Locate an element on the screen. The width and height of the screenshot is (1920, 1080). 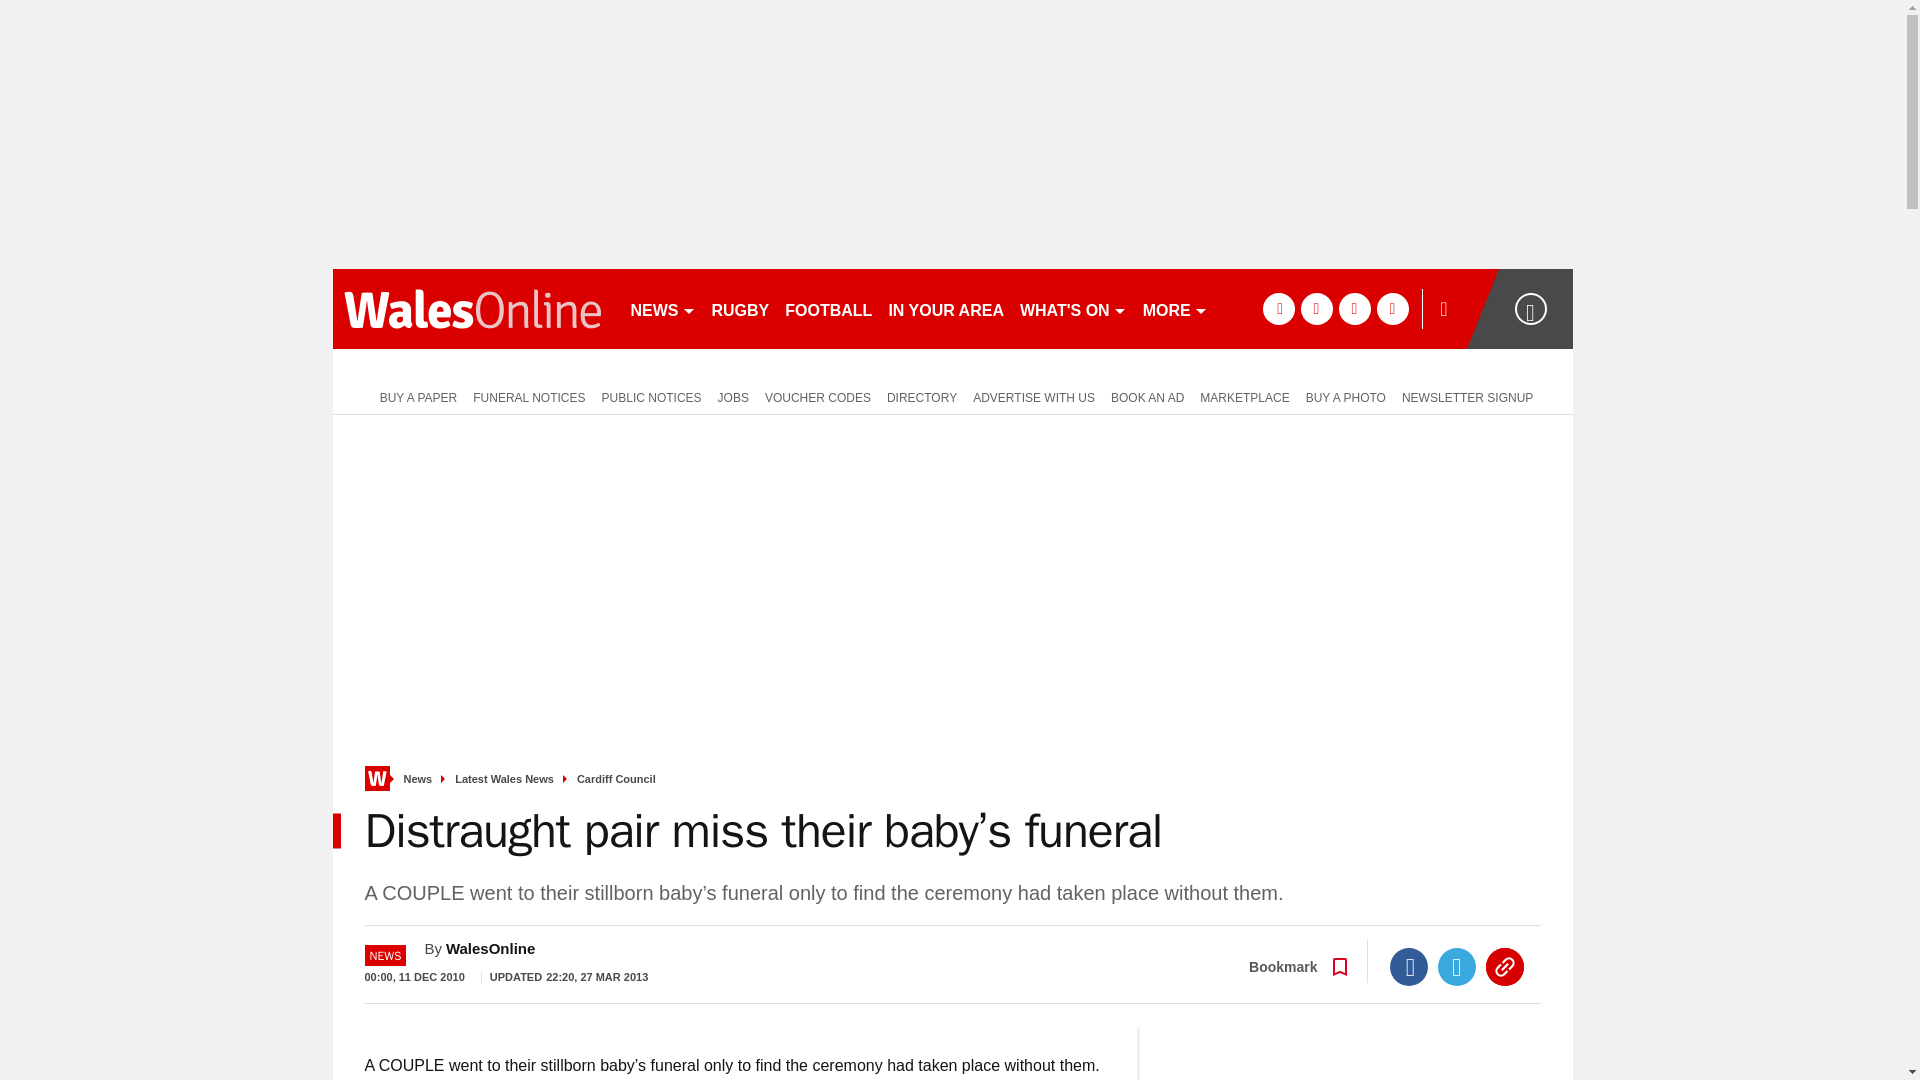
Facebook is located at coordinates (1409, 967).